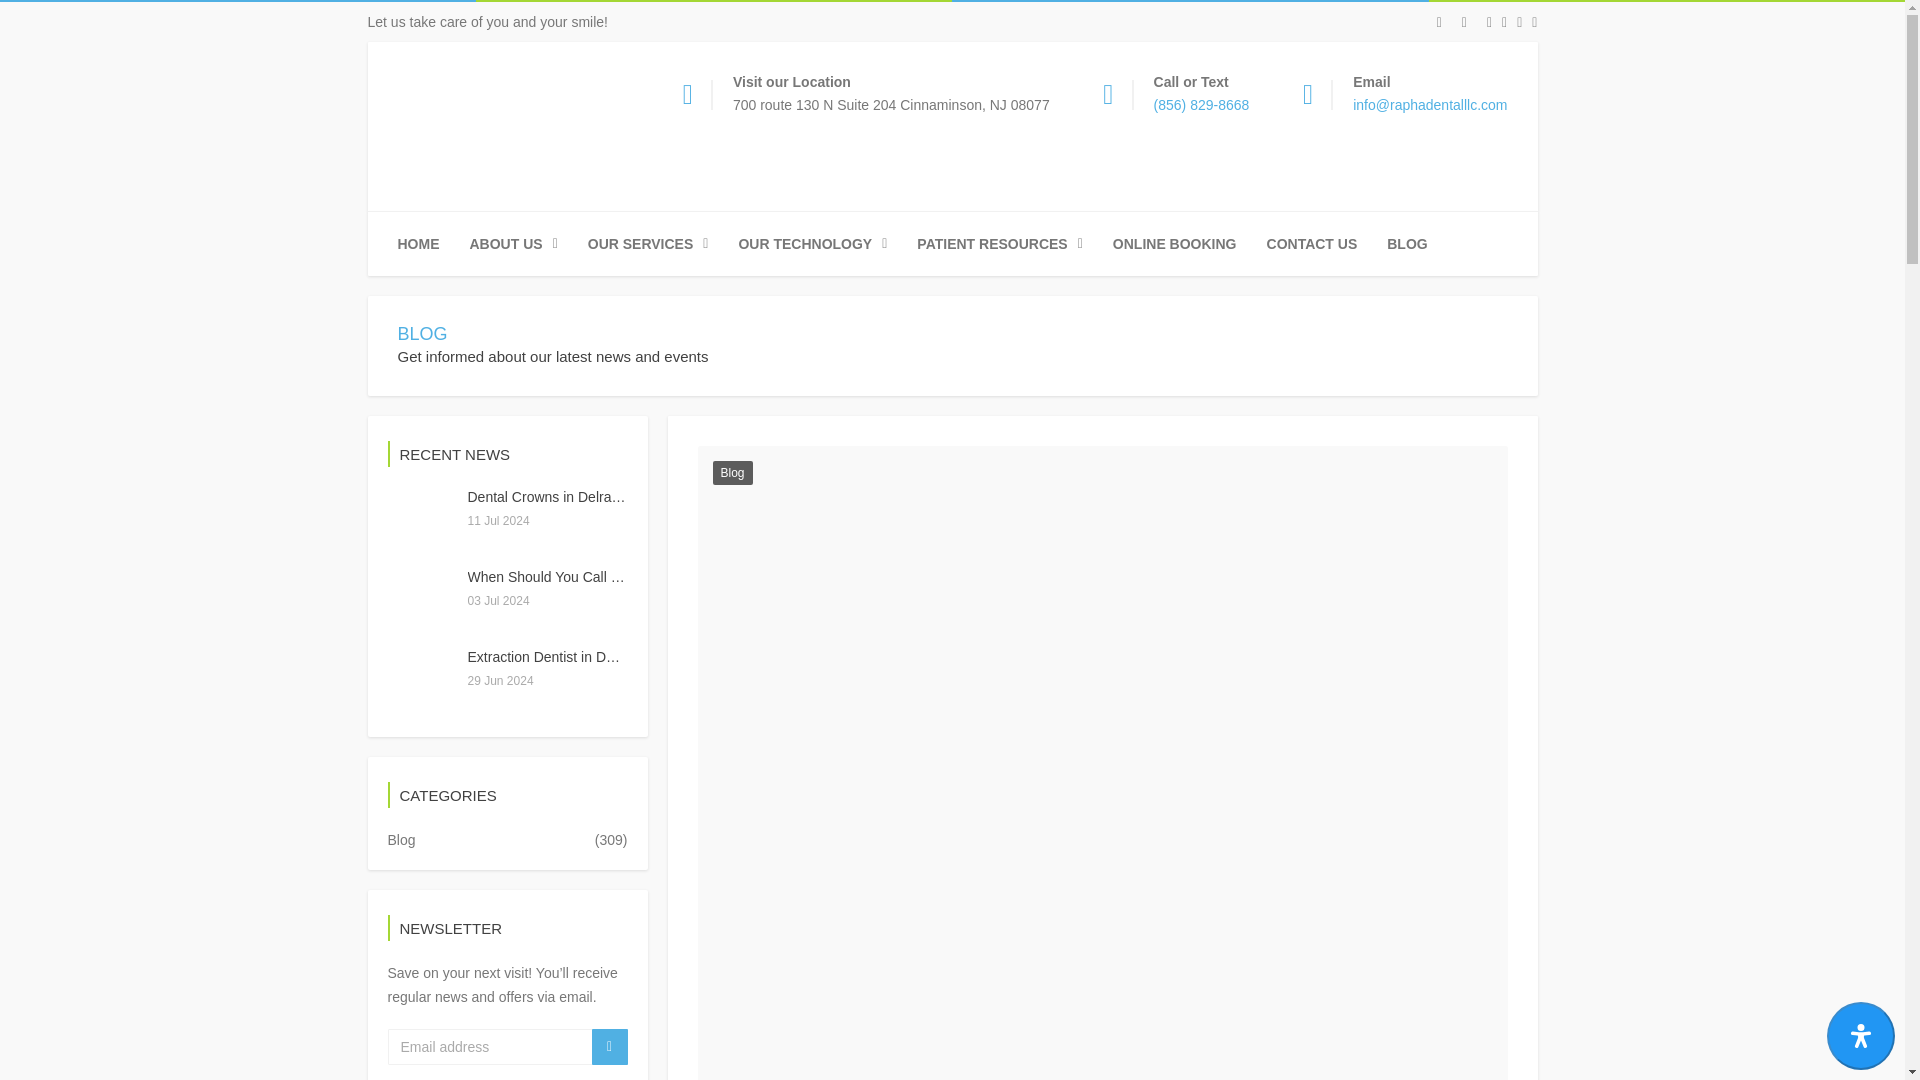  What do you see at coordinates (642, 577) in the screenshot?
I see `When Should You Call an Emergency Dentist in Delran?` at bounding box center [642, 577].